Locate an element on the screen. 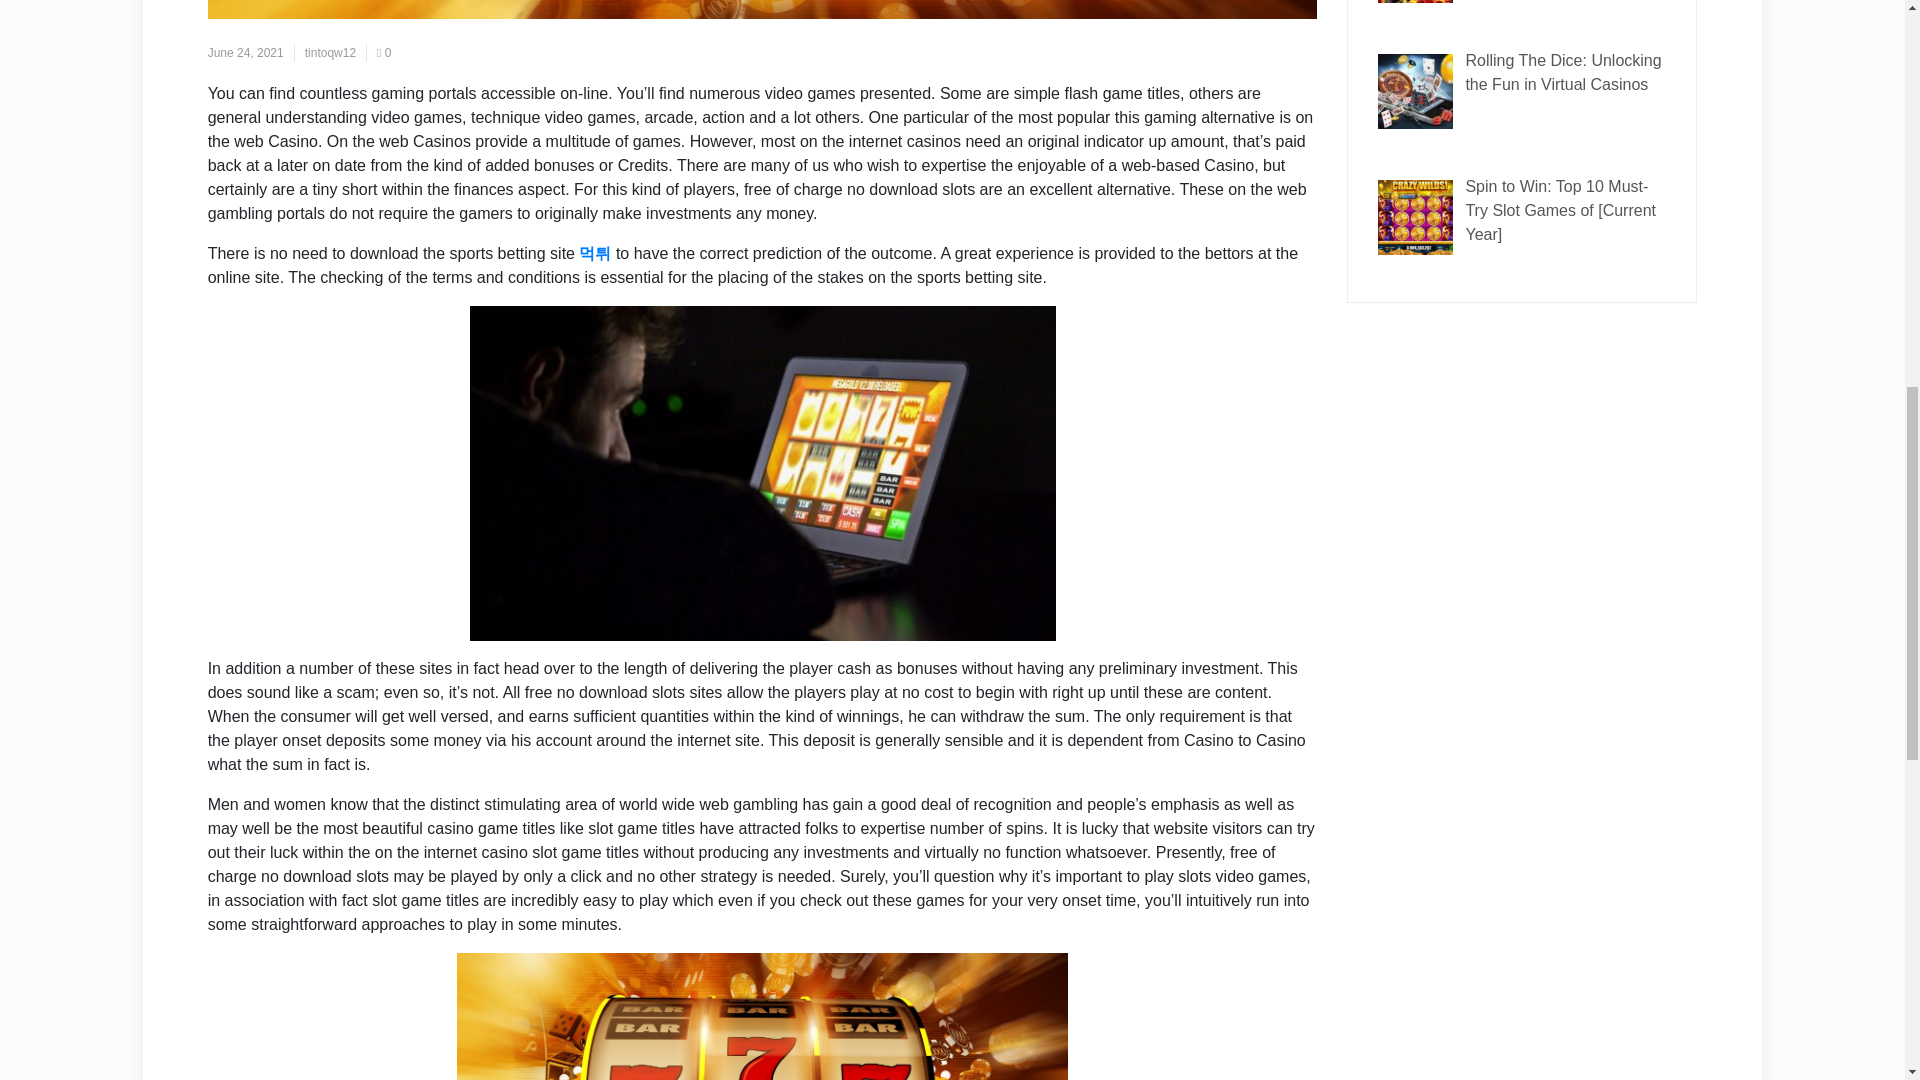 The height and width of the screenshot is (1080, 1920). June 24, 2021 is located at coordinates (246, 53).